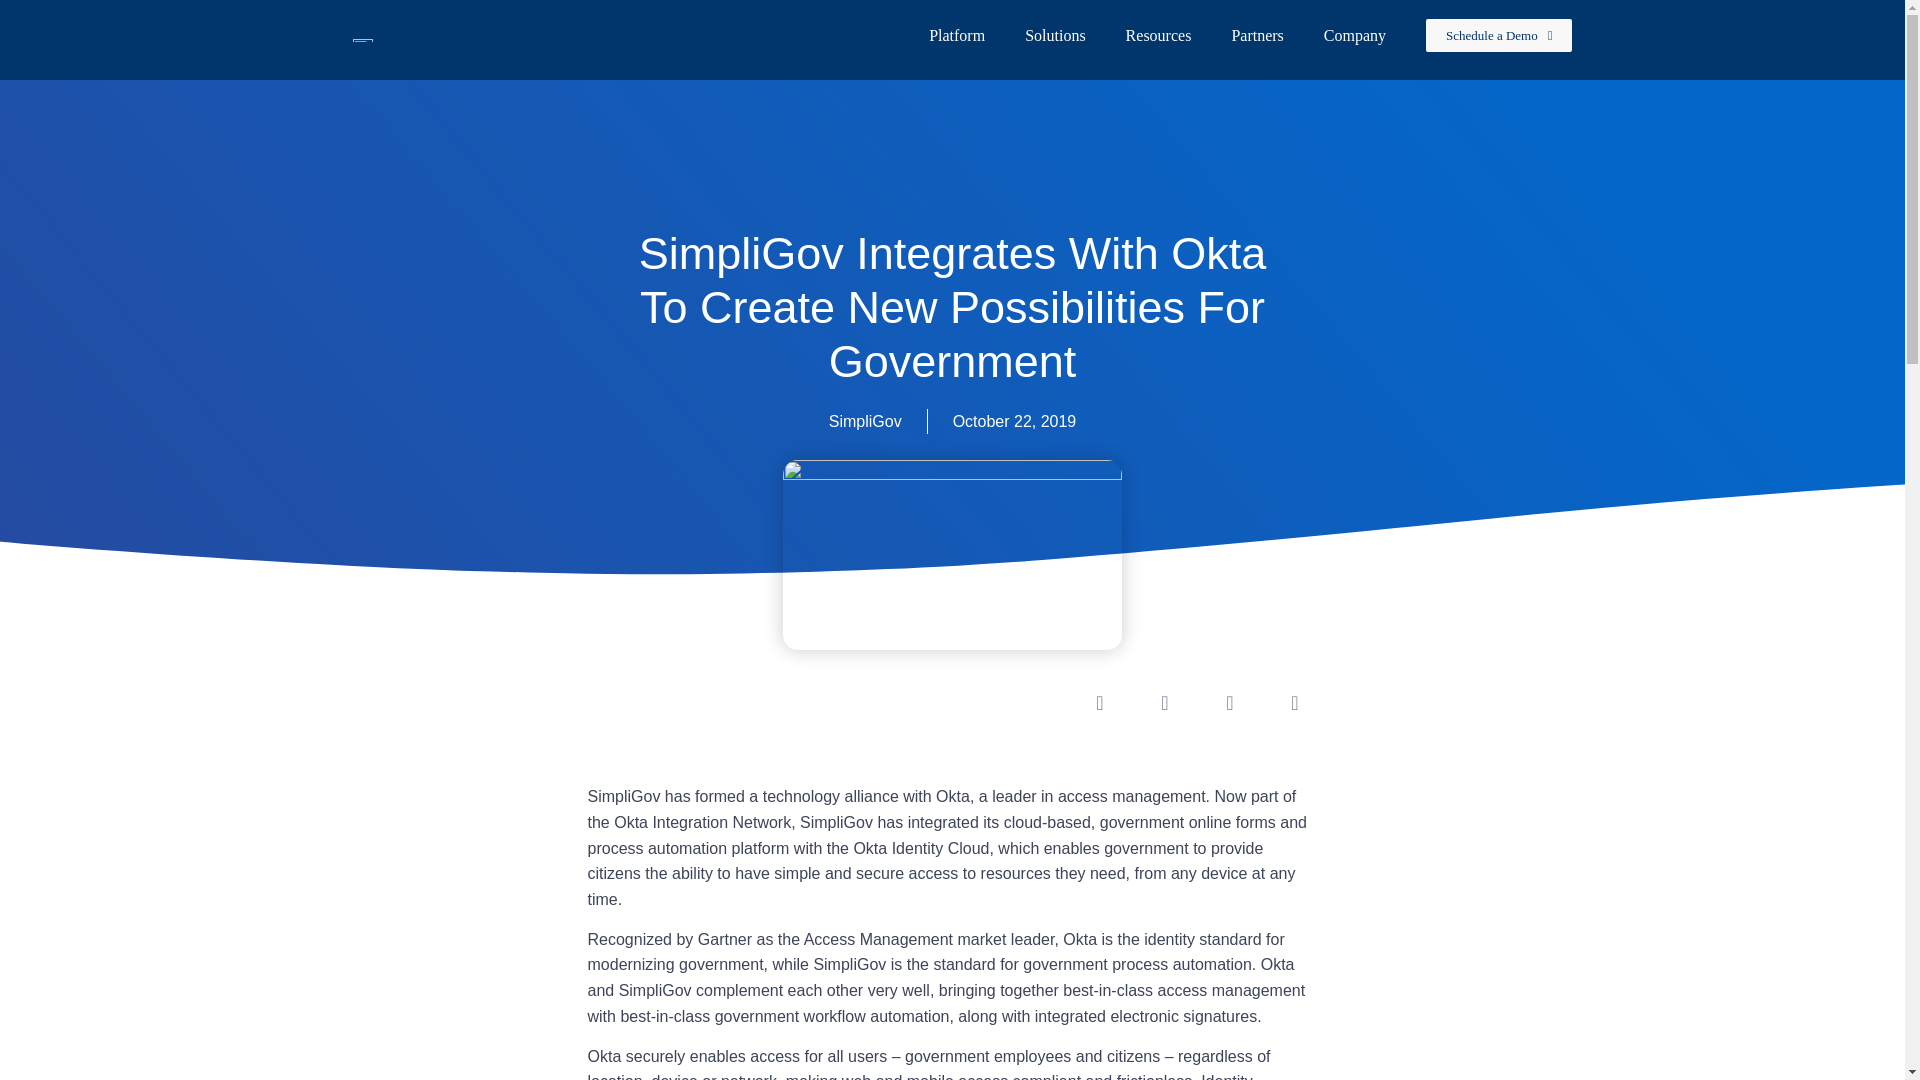 The image size is (1920, 1080). What do you see at coordinates (1158, 36) in the screenshot?
I see `Resources` at bounding box center [1158, 36].